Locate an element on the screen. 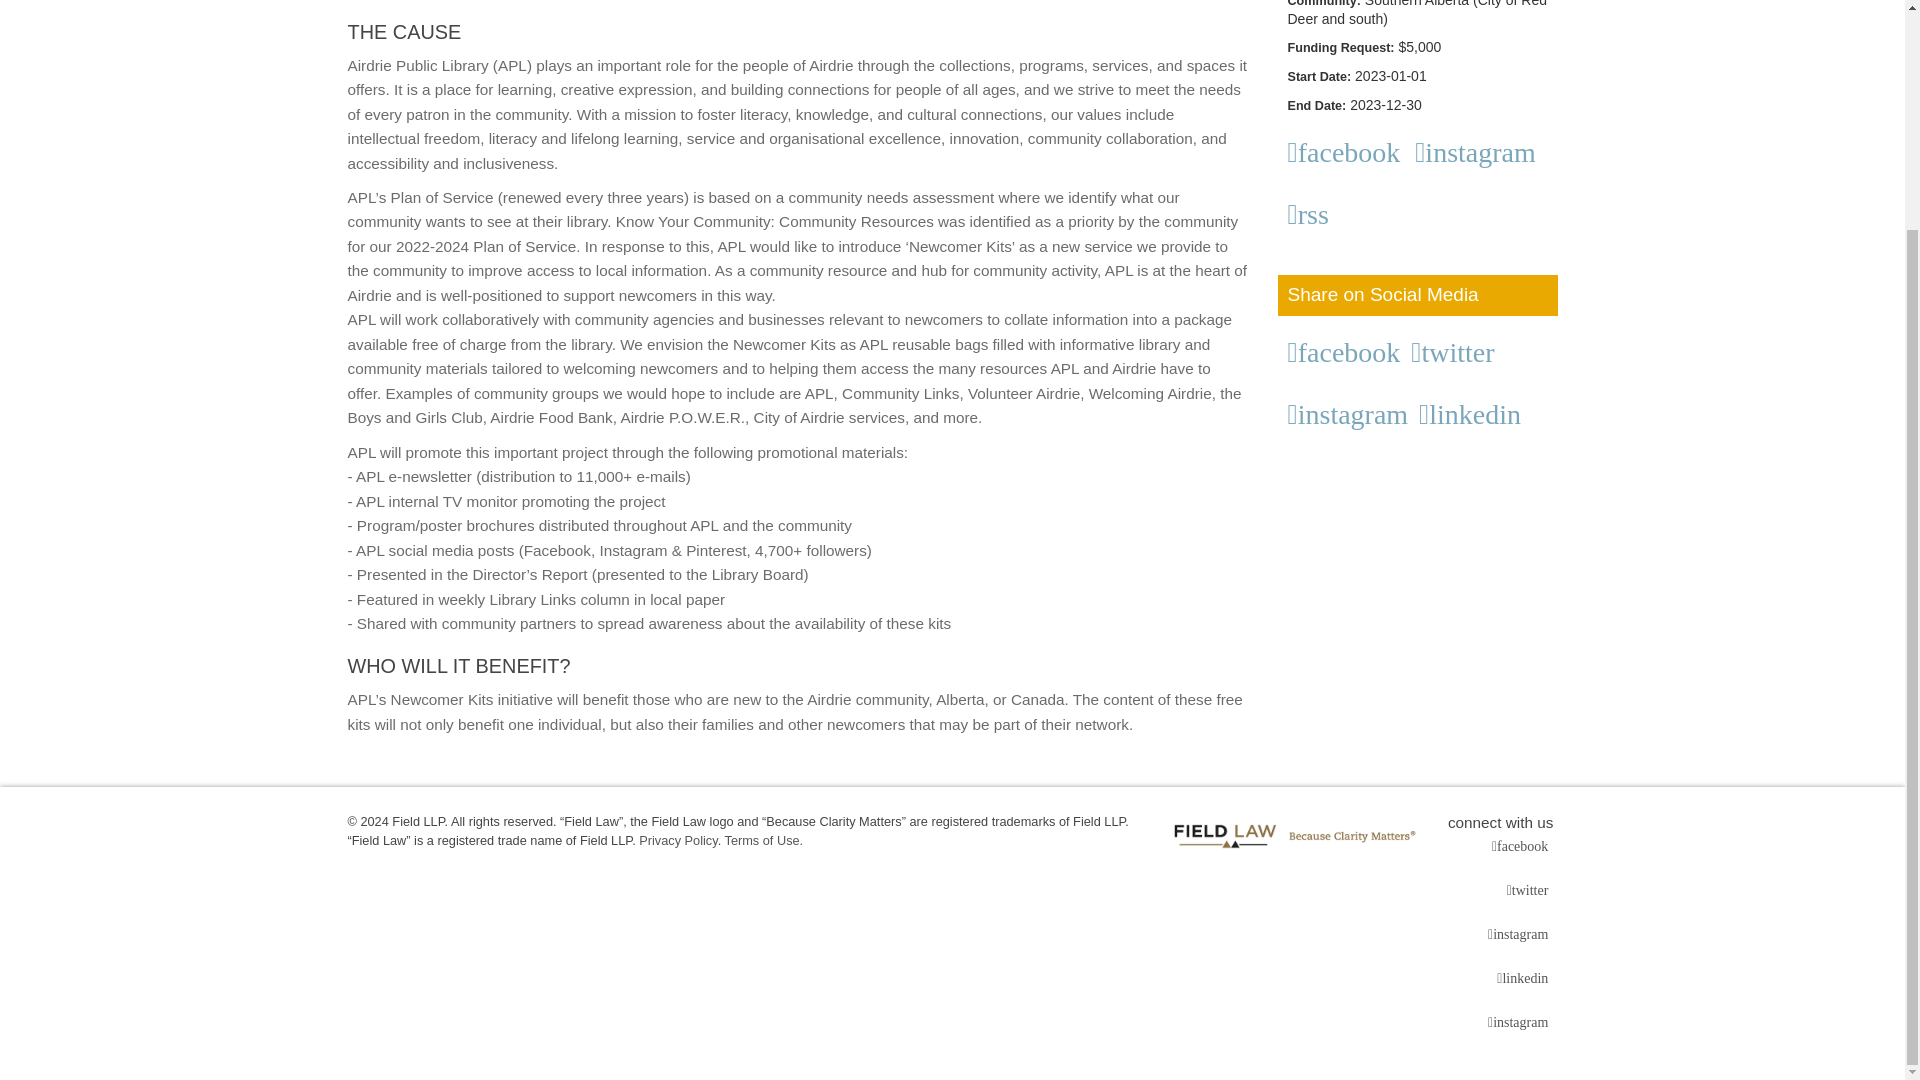 The image size is (1920, 1080). instagram is located at coordinates (1352, 414).